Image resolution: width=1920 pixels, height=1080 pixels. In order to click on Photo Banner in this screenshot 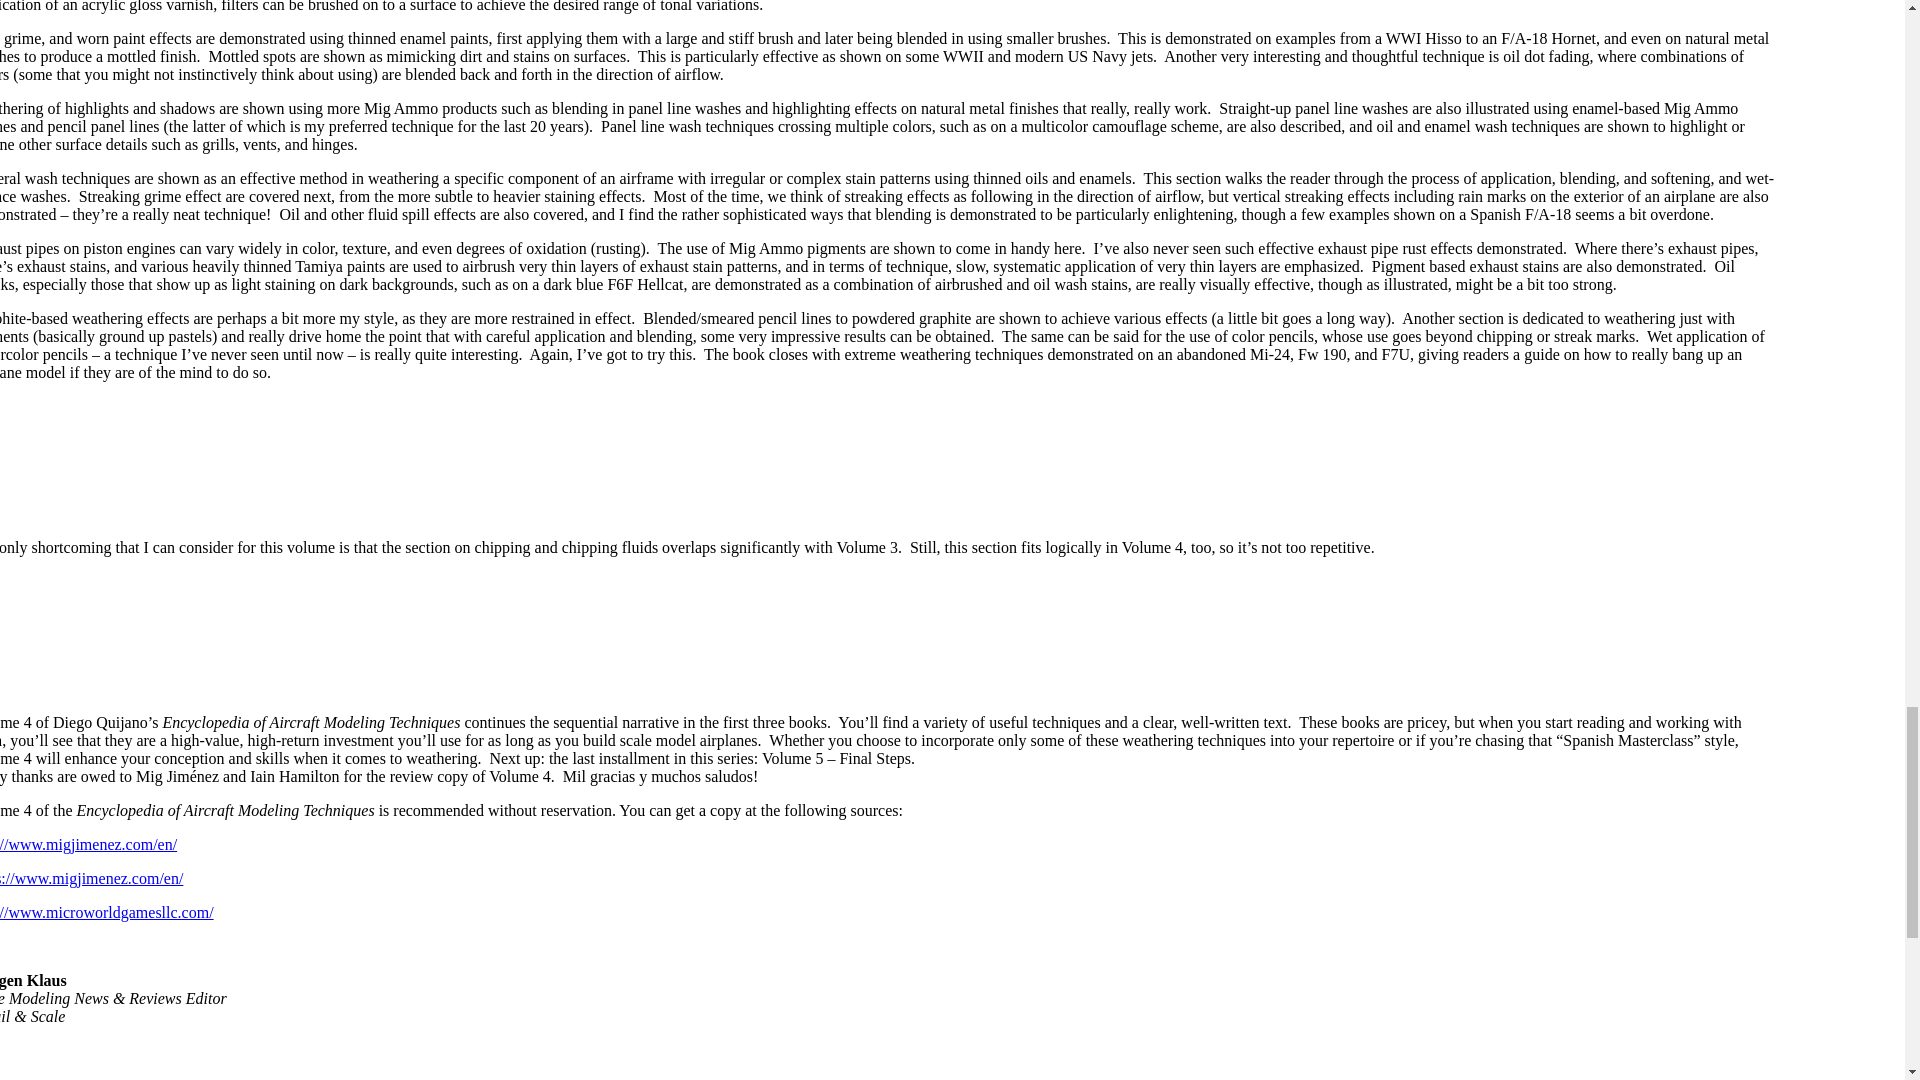, I will do `click(874, 1061)`.